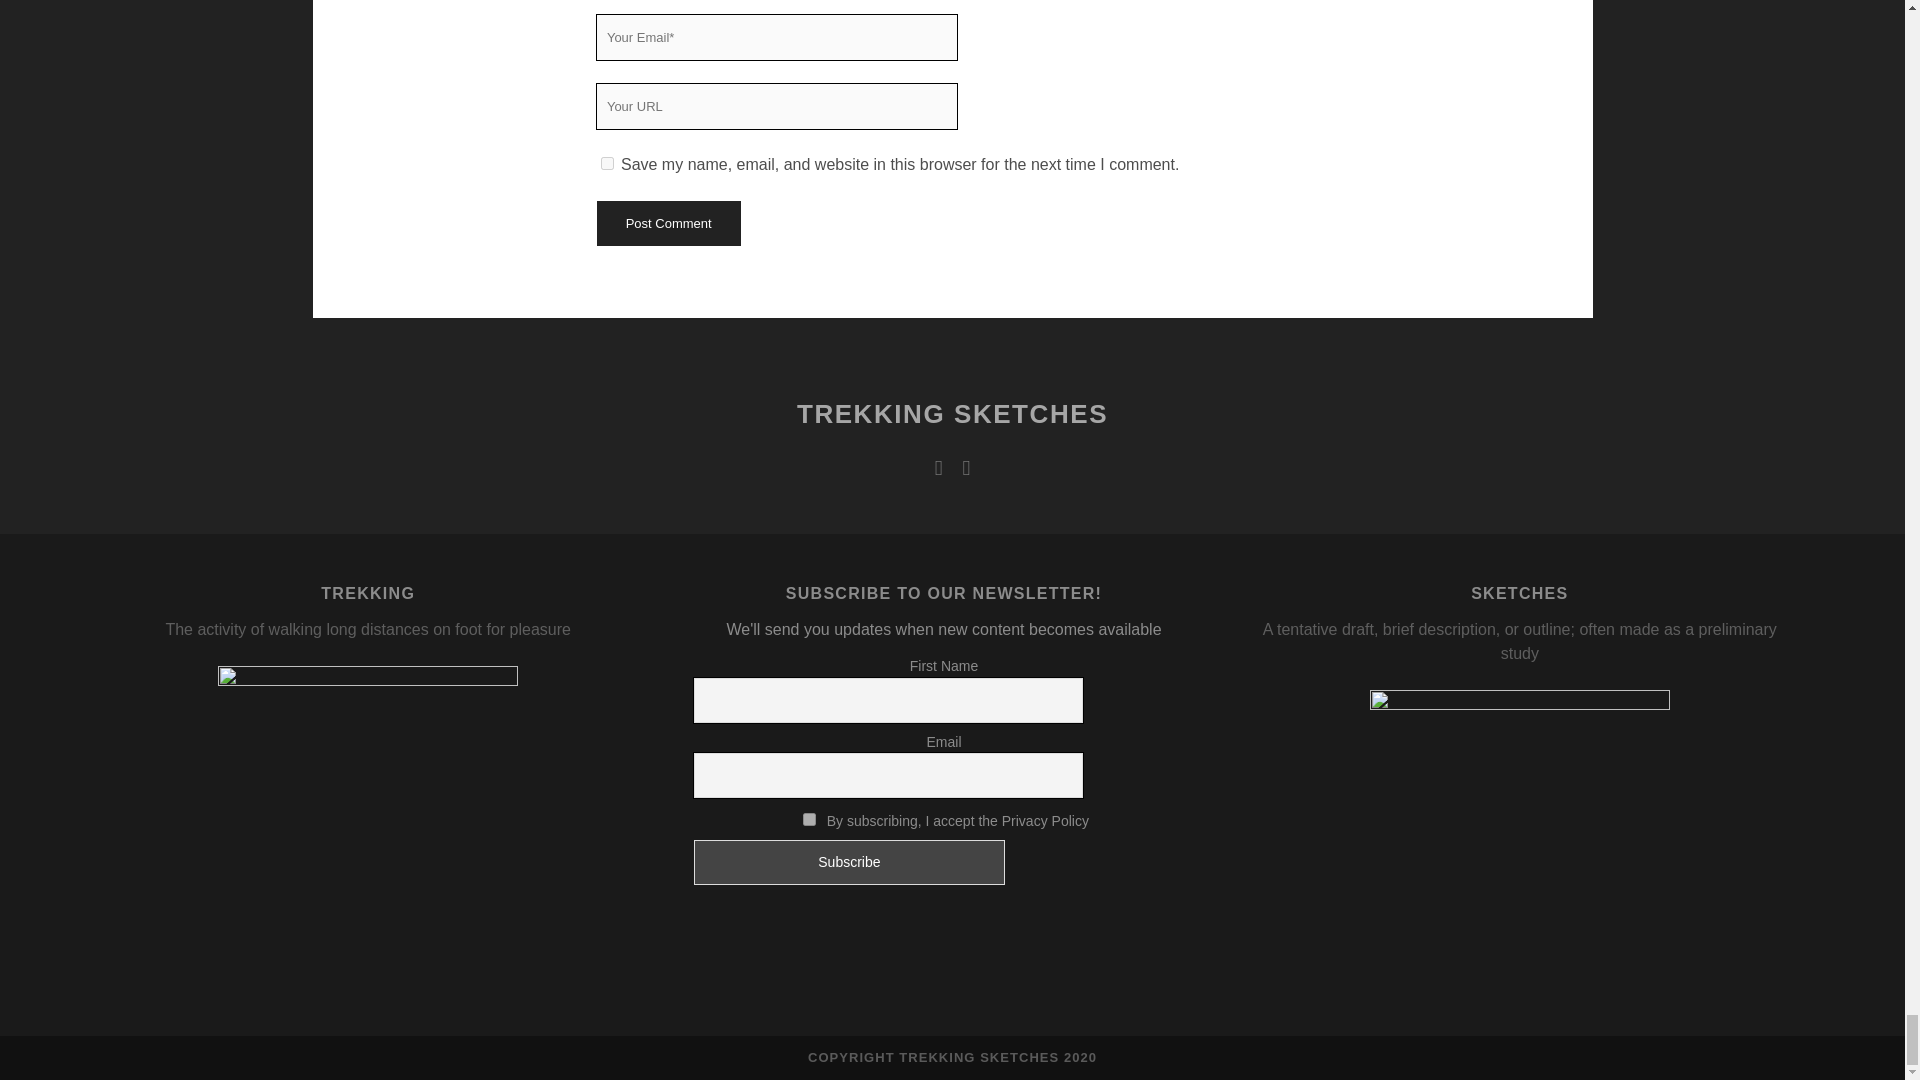 This screenshot has height=1080, width=1920. I want to click on on, so click(809, 820).